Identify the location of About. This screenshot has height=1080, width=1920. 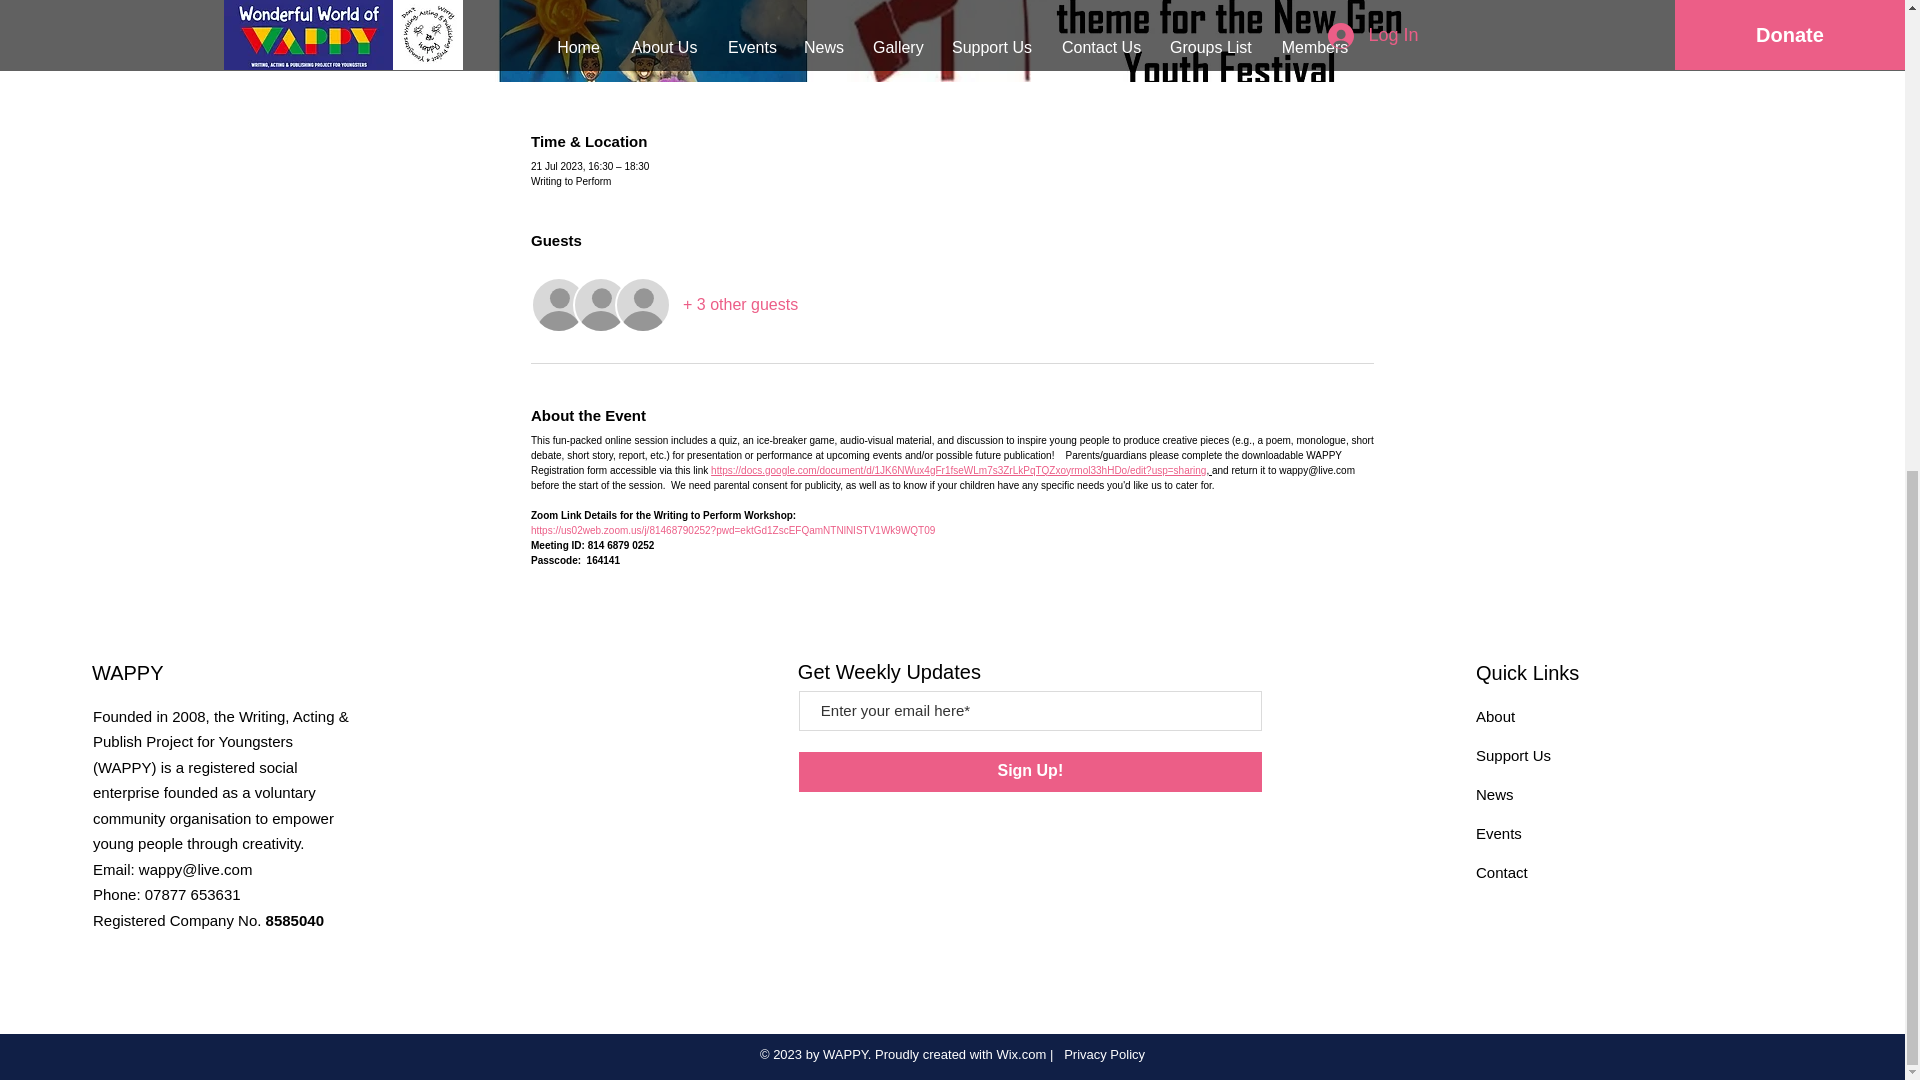
(1495, 716).